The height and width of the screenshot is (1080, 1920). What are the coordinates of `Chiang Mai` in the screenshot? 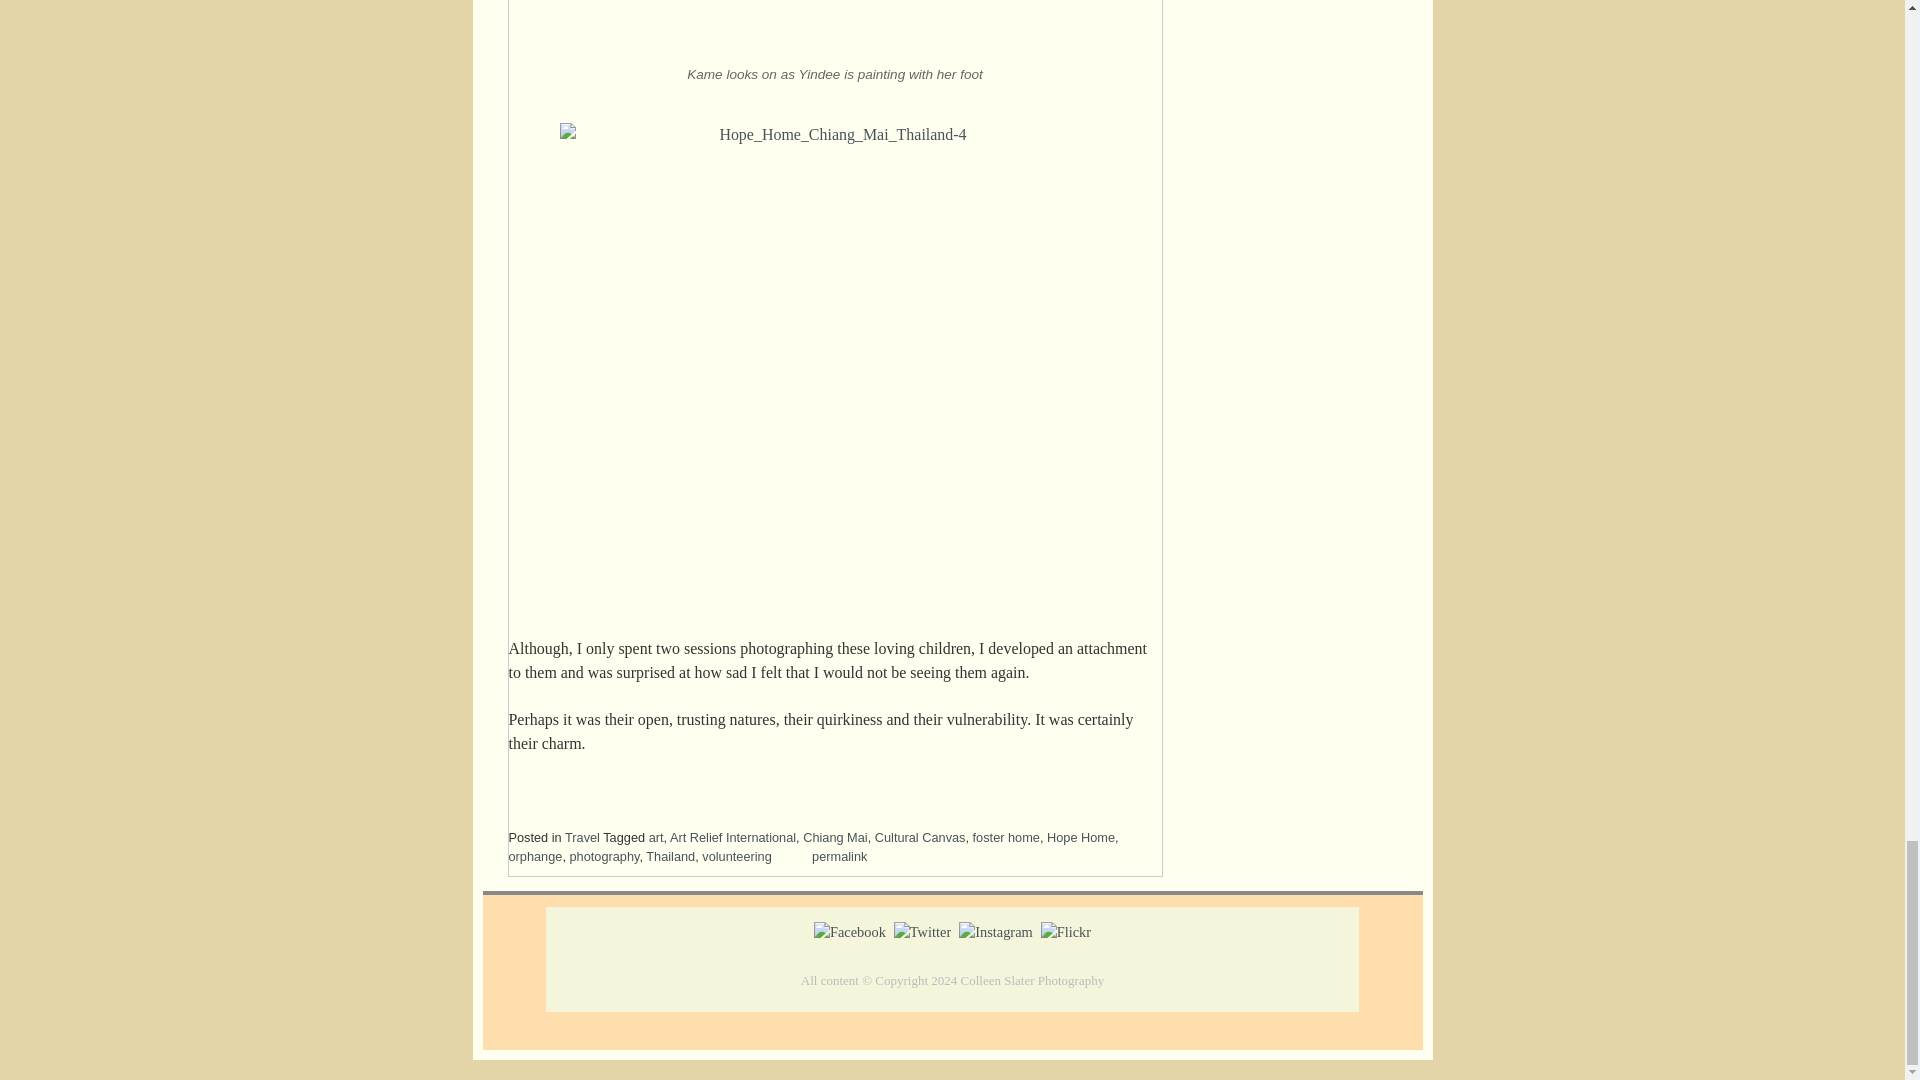 It's located at (834, 837).